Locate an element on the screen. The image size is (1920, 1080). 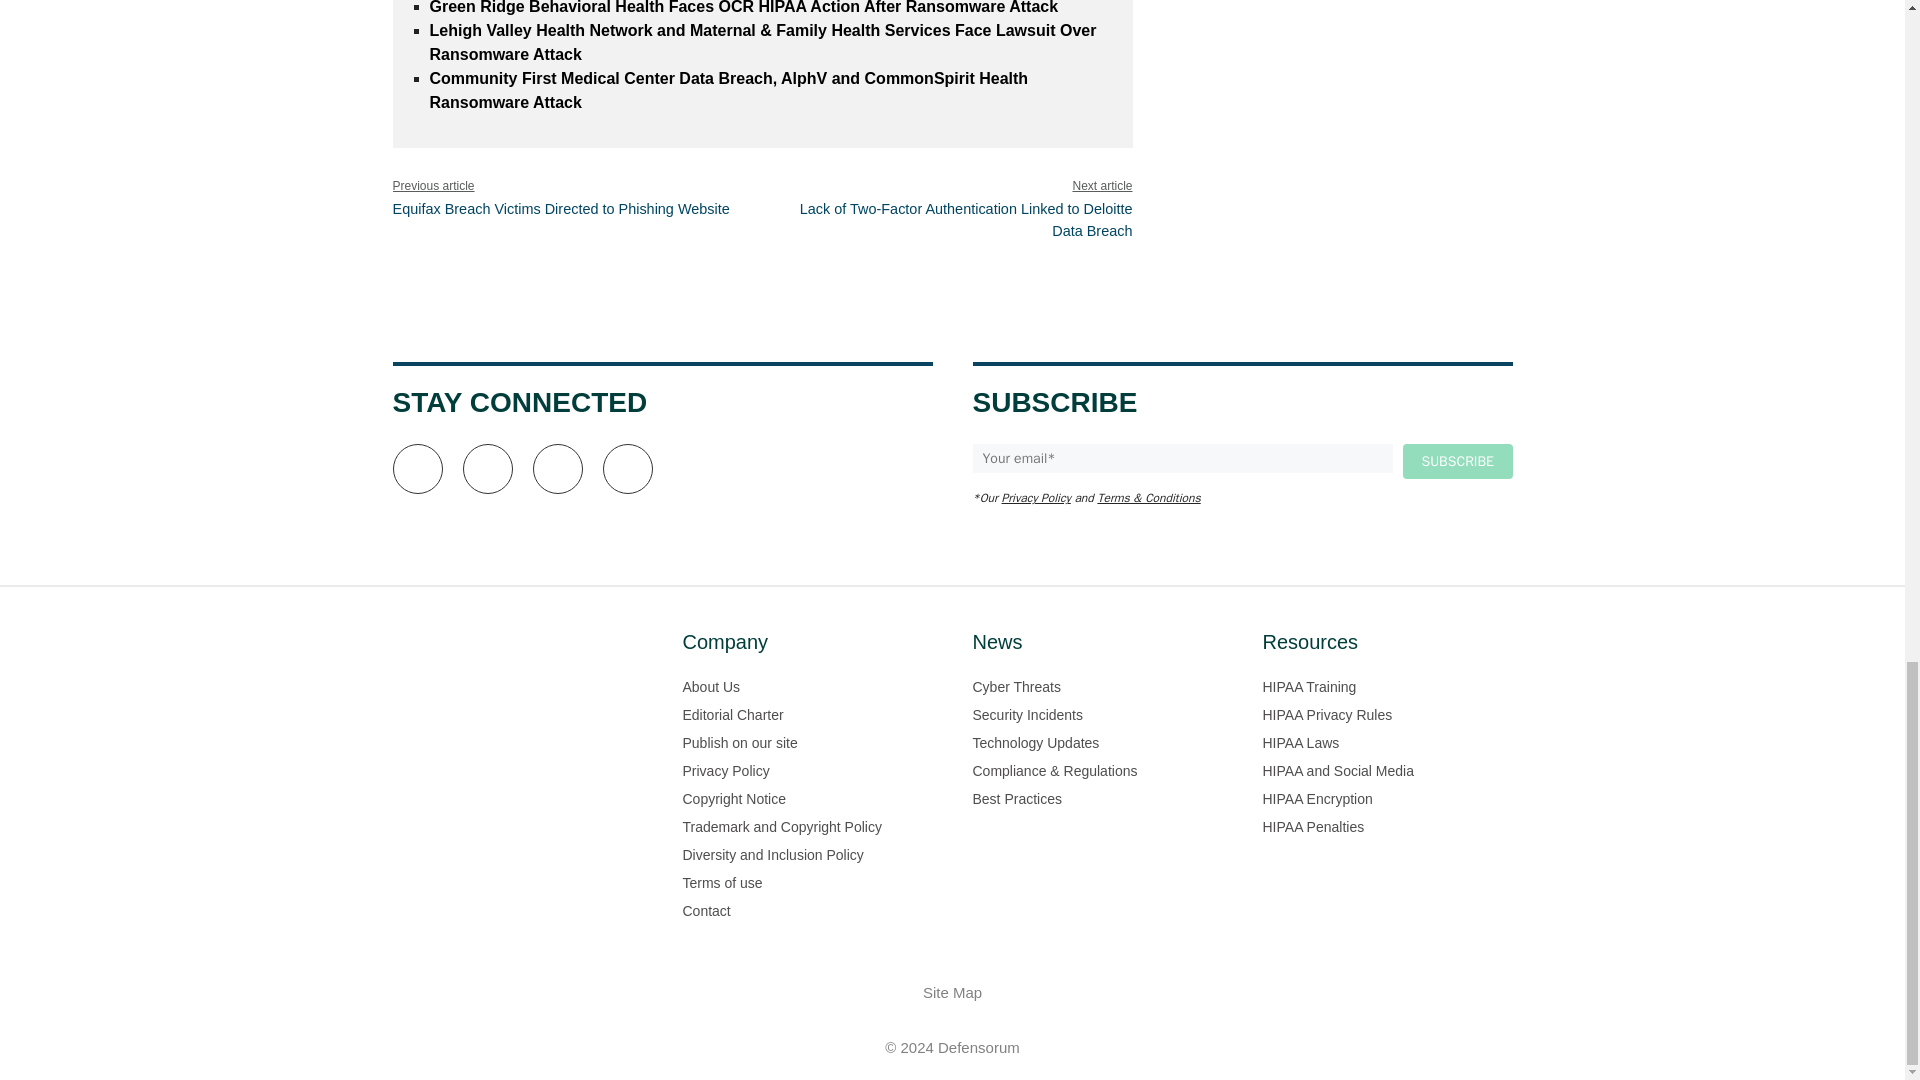
Previous is located at coordinates (560, 208).